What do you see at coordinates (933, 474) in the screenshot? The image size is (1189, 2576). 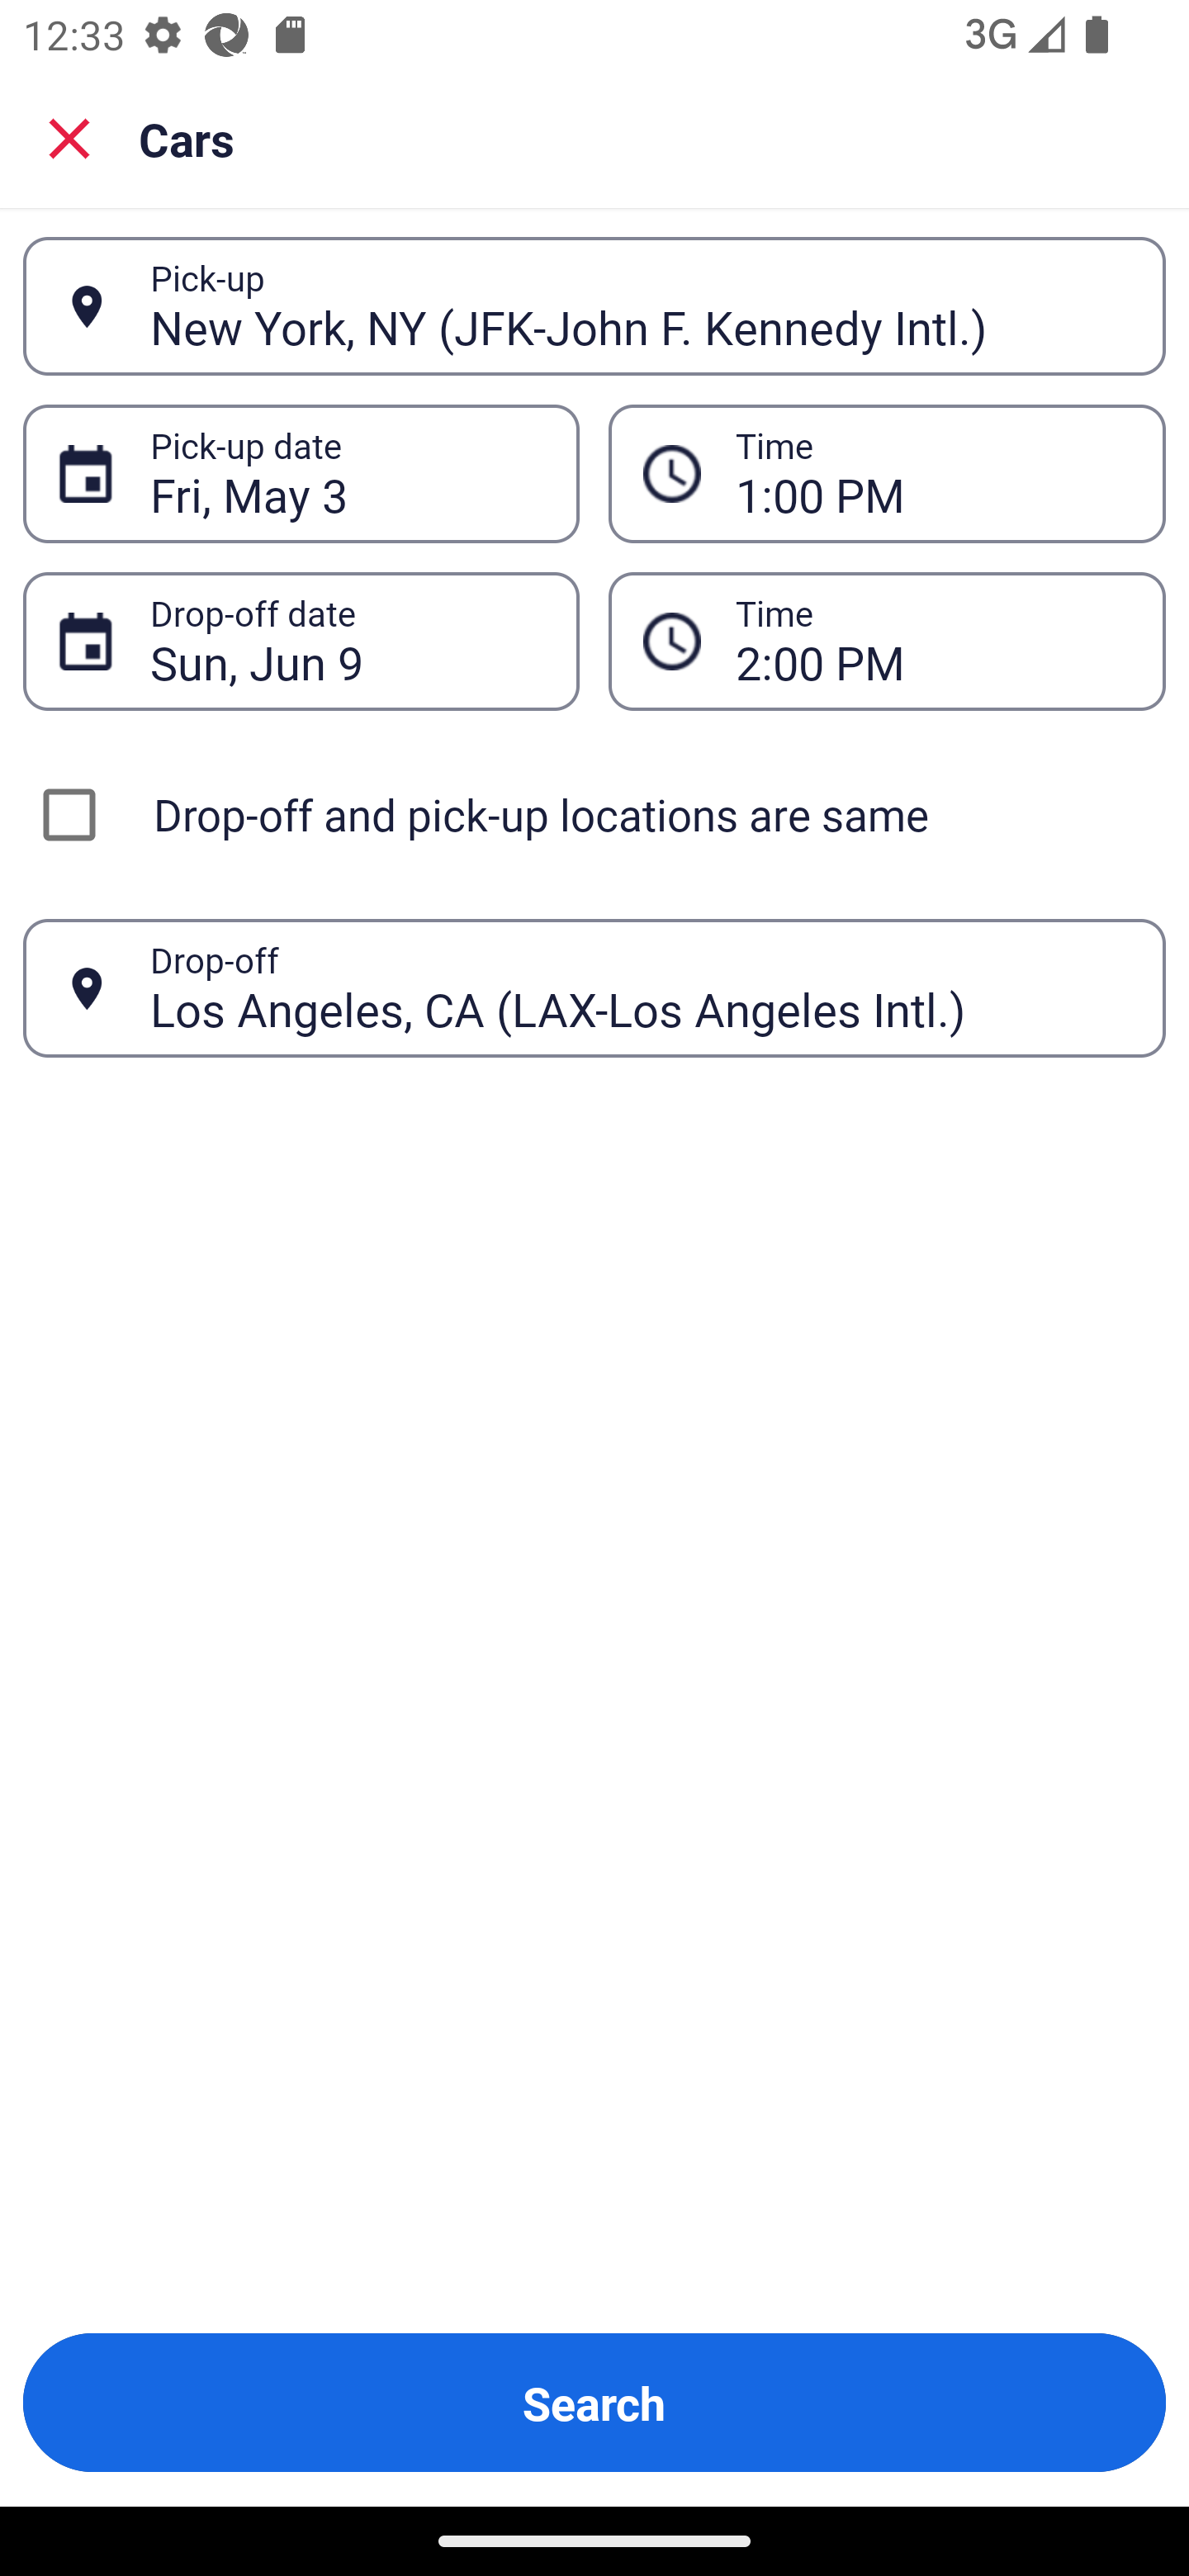 I see `1:00 PM` at bounding box center [933, 474].